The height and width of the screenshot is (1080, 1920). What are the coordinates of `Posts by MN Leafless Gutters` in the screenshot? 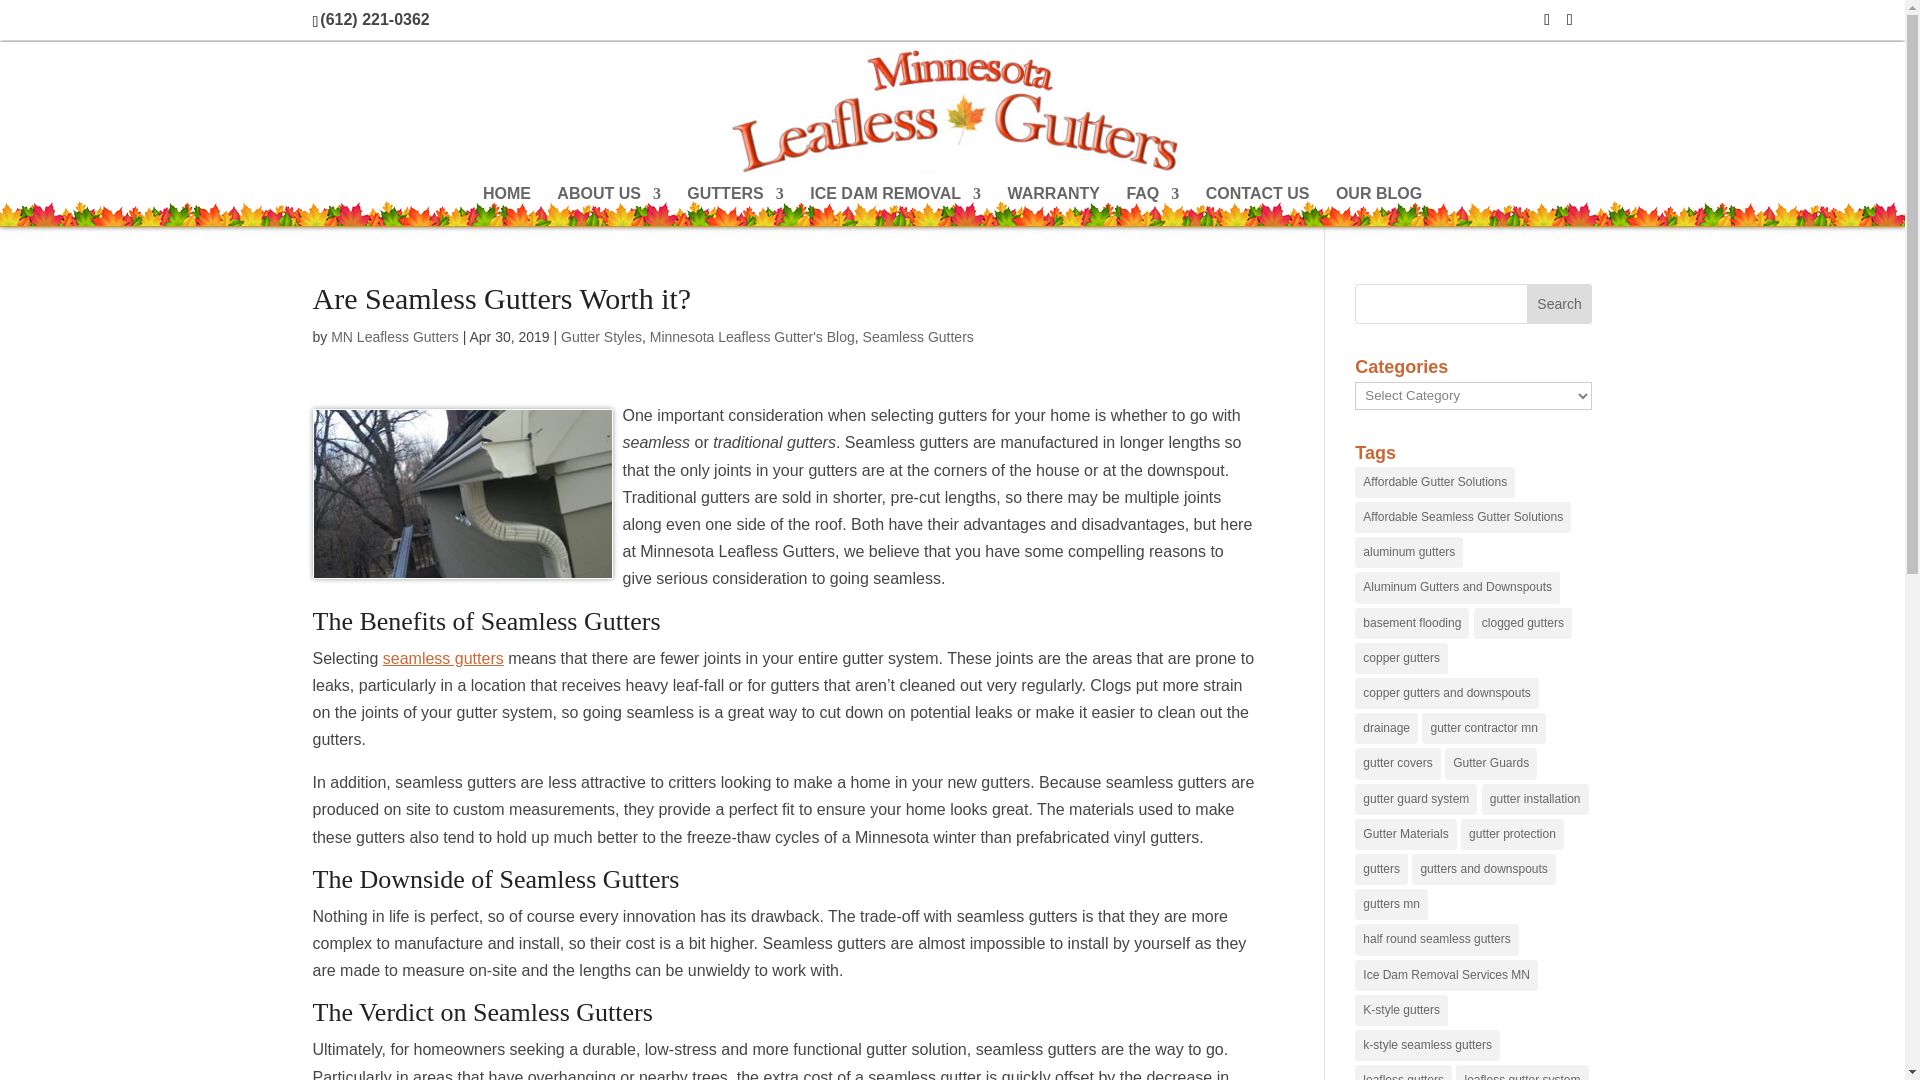 It's located at (394, 336).